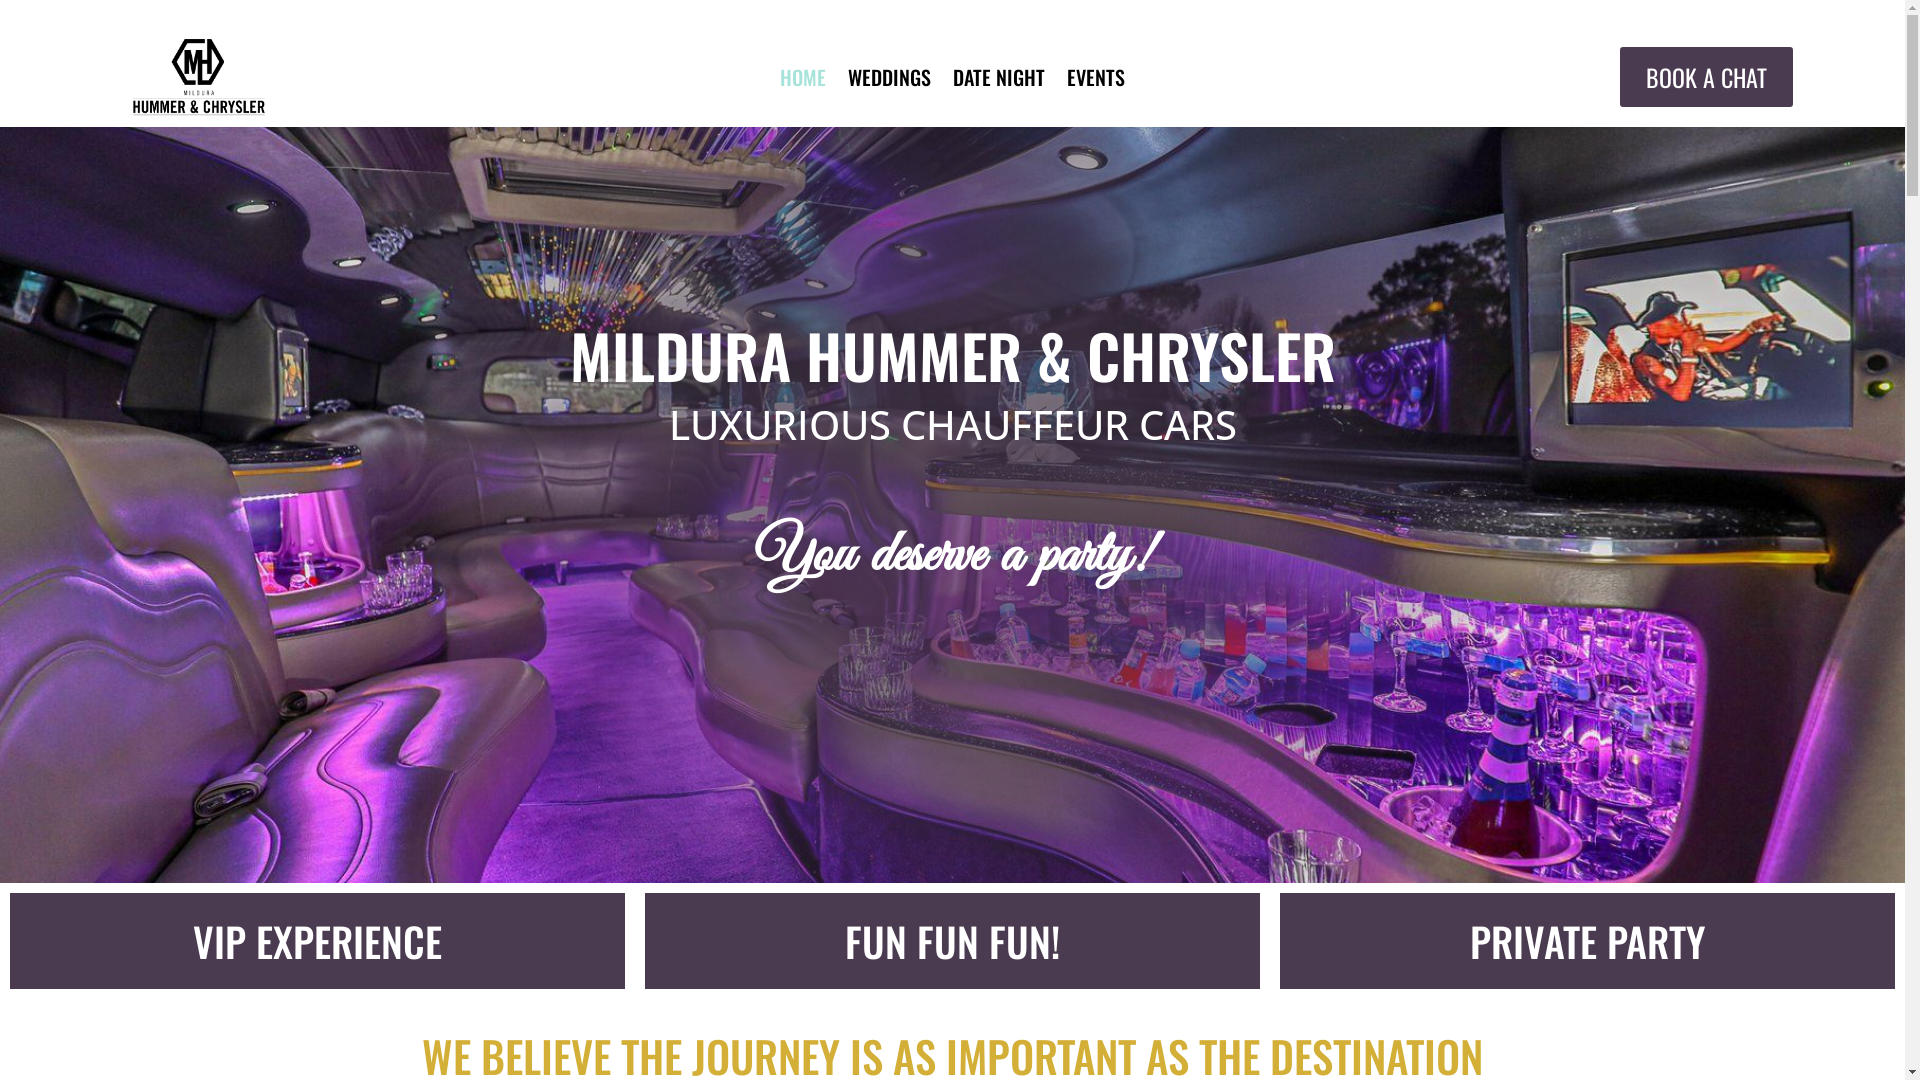  Describe the element at coordinates (803, 81) in the screenshot. I see `HOME` at that location.